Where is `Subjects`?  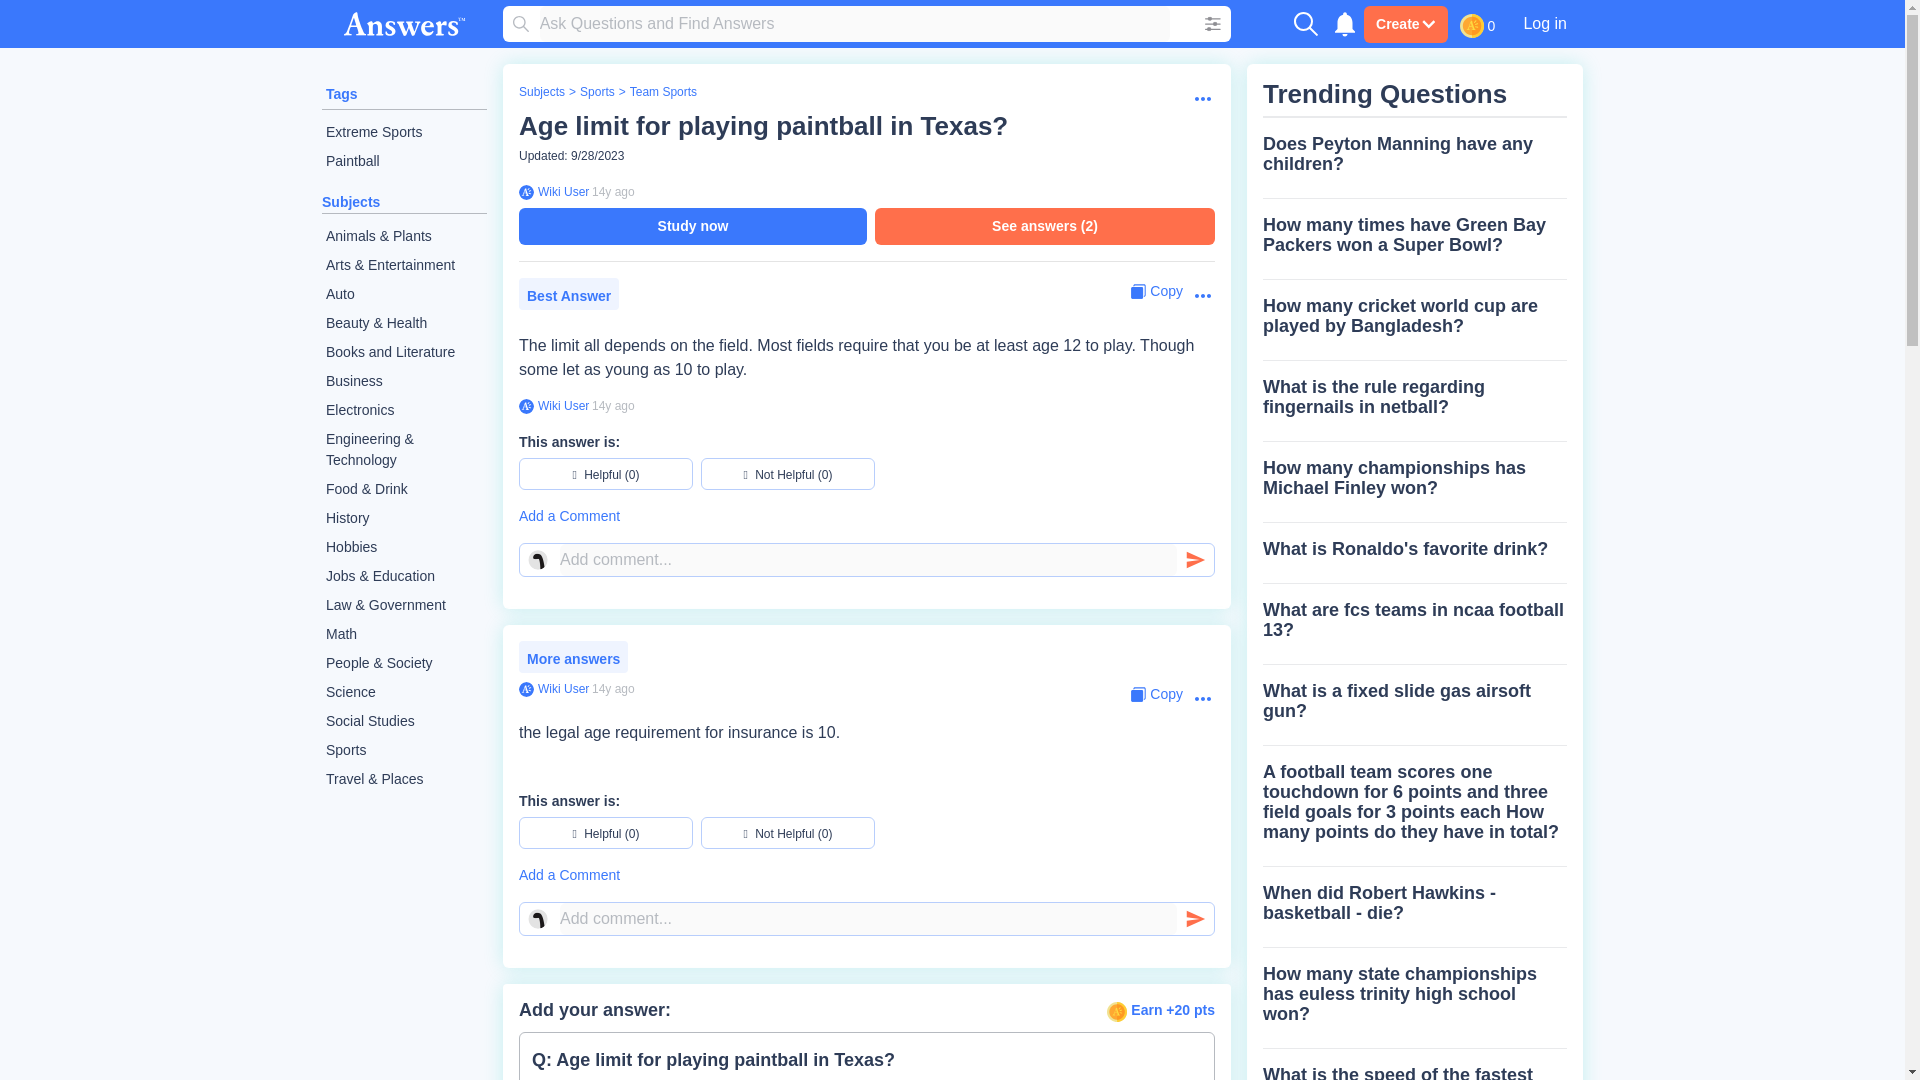
Subjects is located at coordinates (351, 202).